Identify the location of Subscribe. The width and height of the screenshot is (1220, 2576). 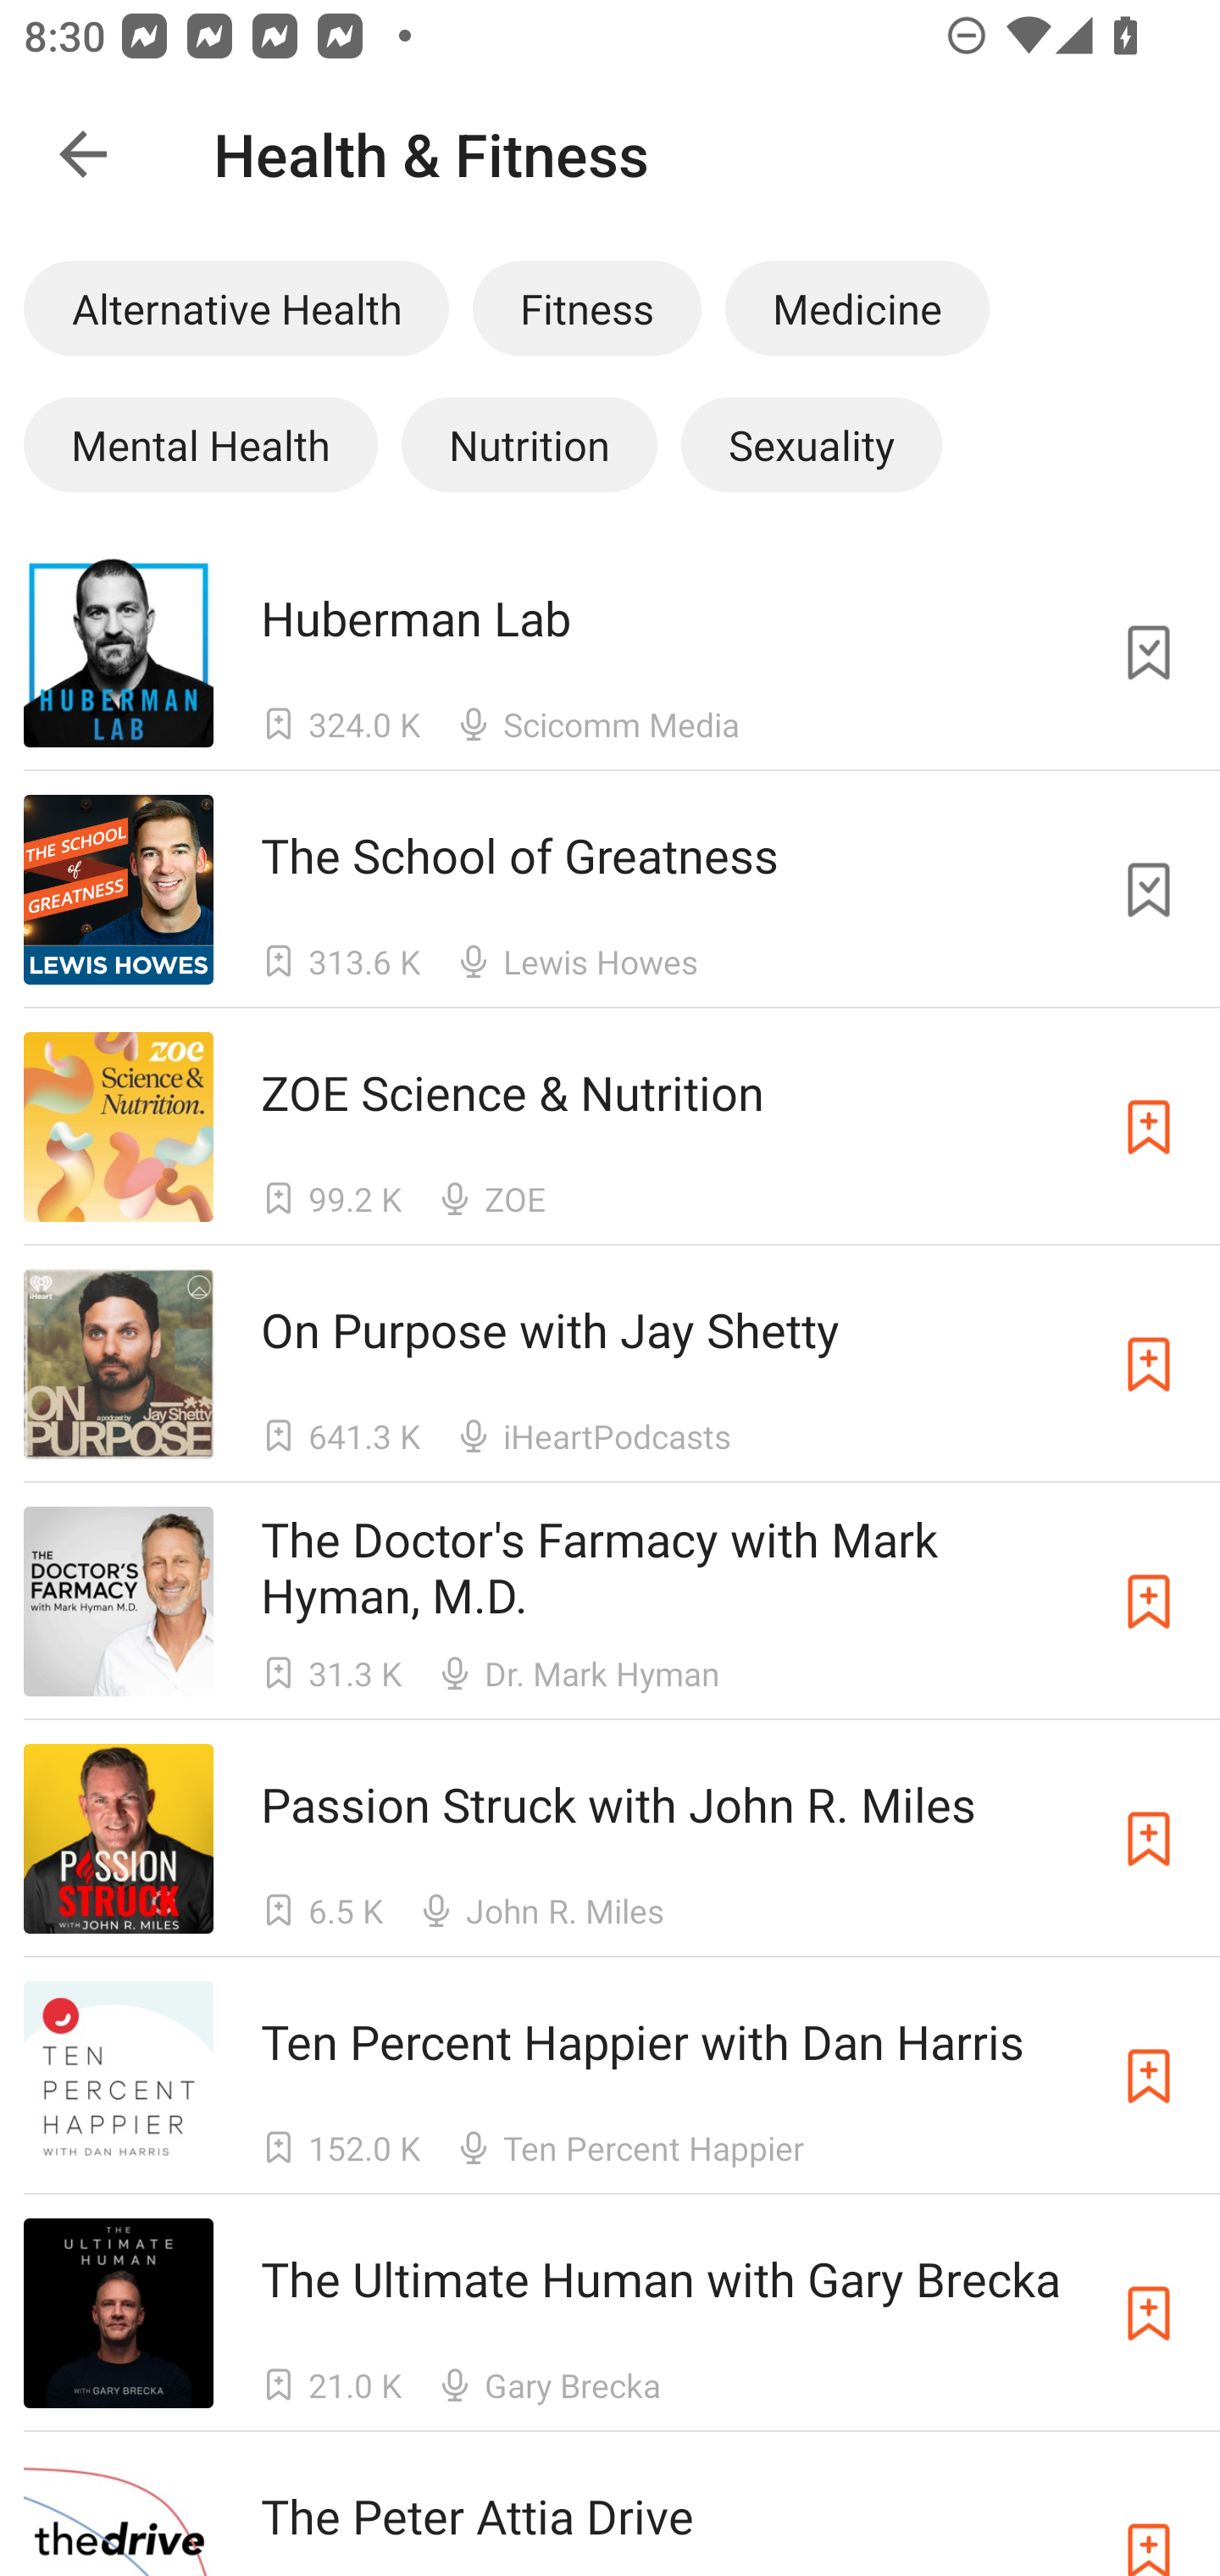
(1149, 1839).